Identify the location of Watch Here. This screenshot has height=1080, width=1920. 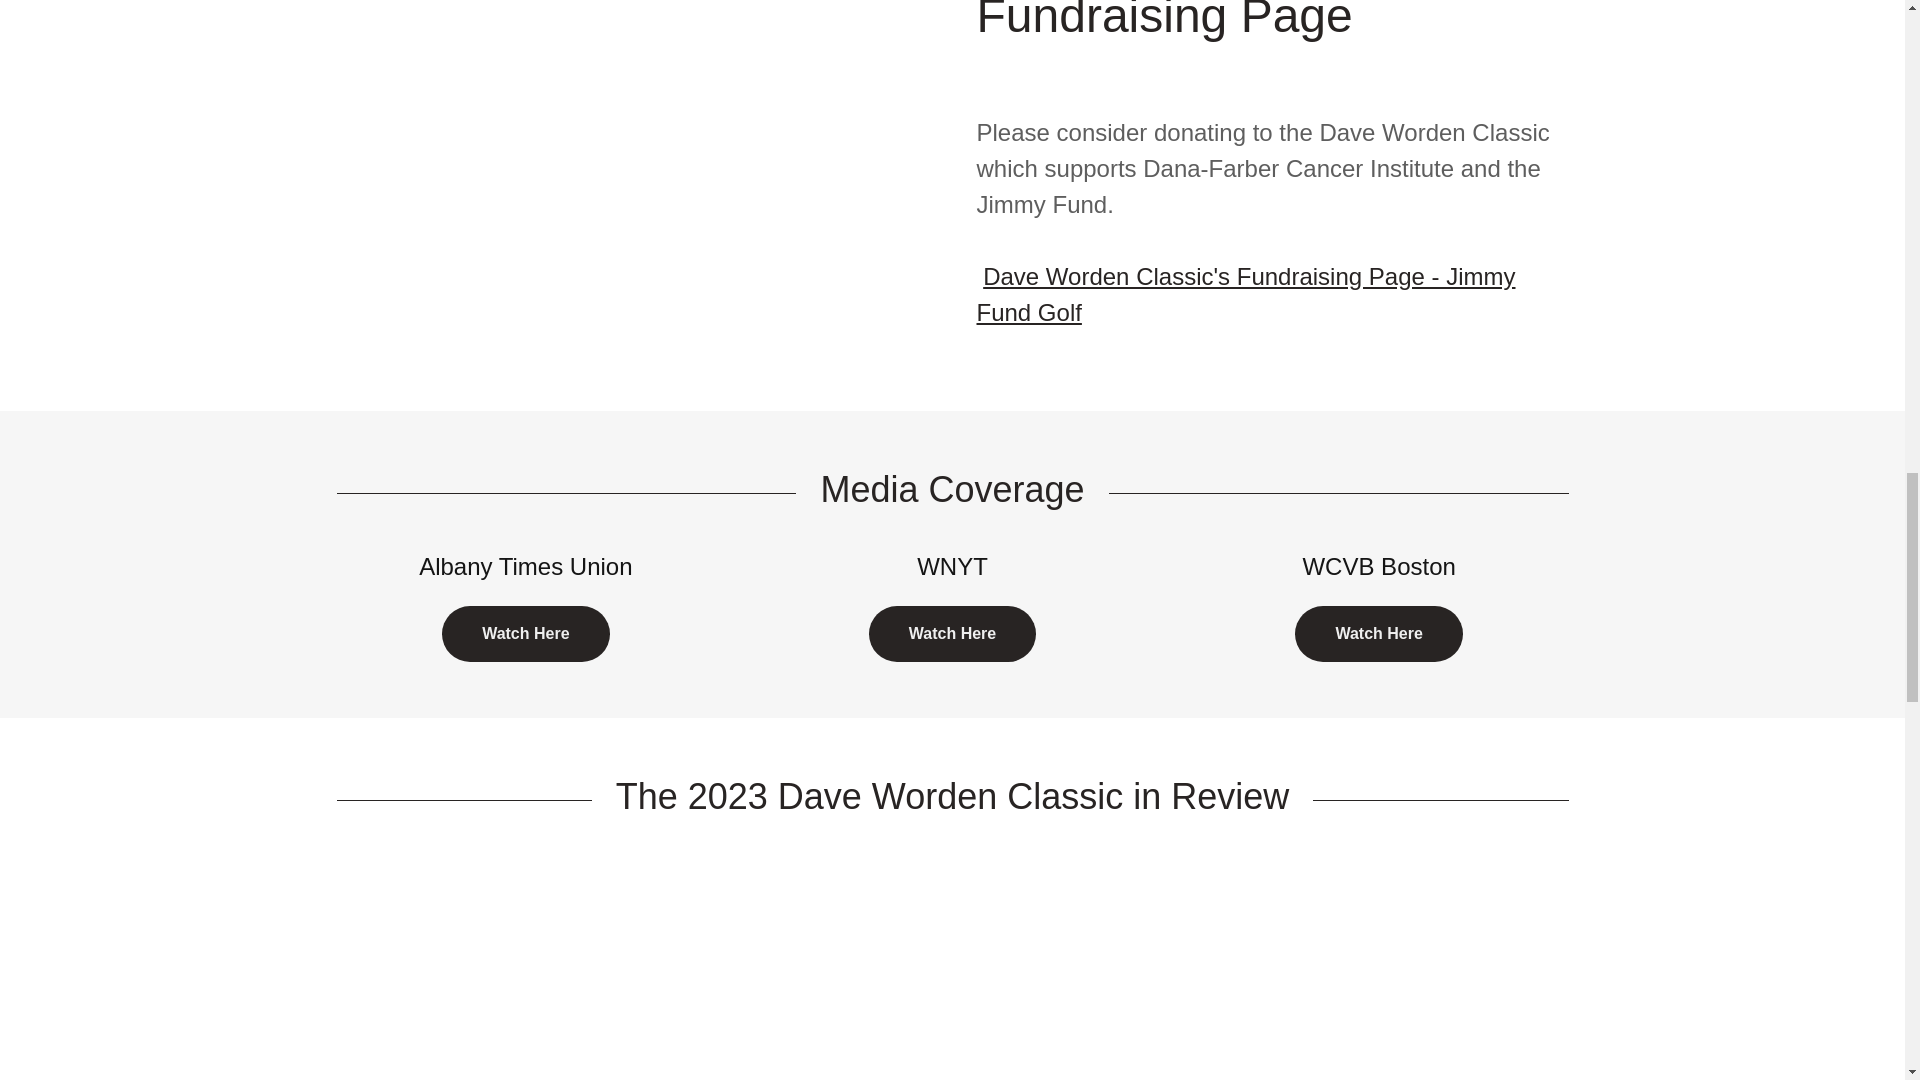
(524, 634).